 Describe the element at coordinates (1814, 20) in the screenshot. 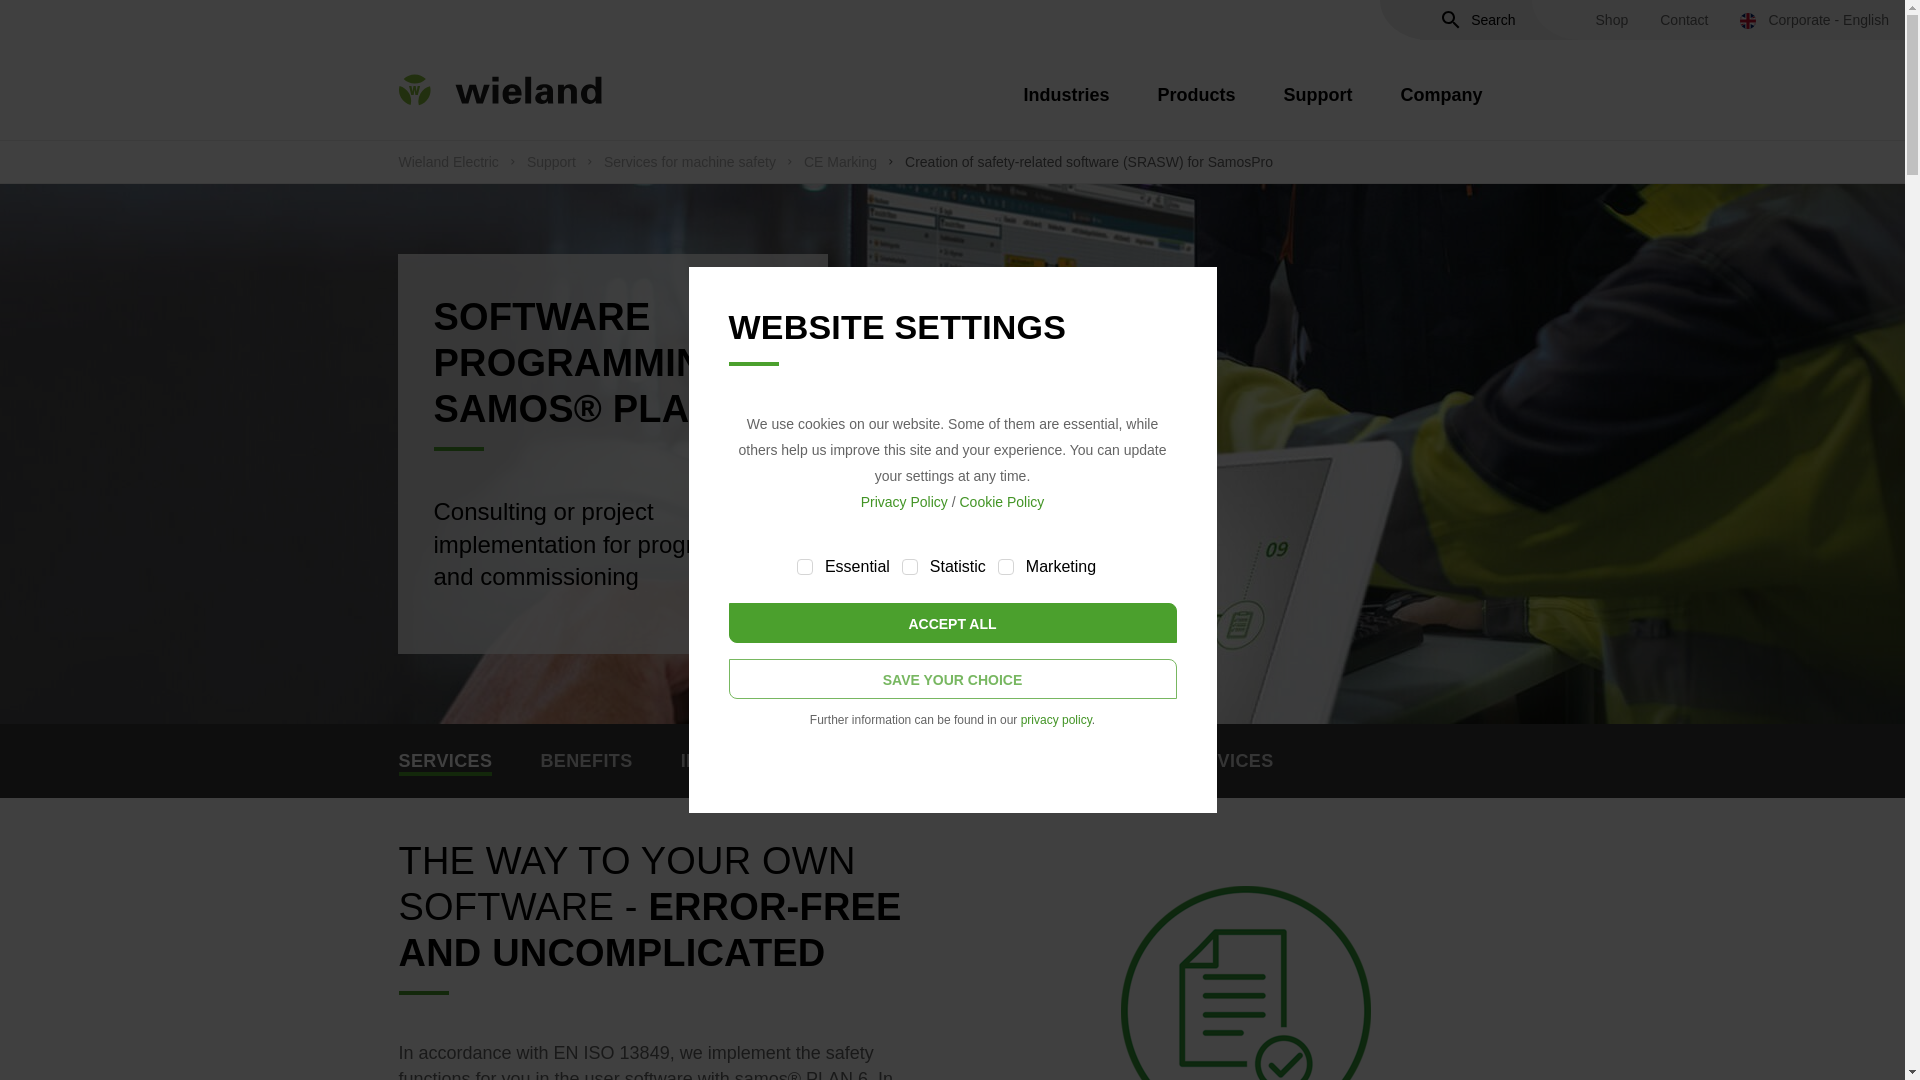

I see `Corporate - English` at that location.